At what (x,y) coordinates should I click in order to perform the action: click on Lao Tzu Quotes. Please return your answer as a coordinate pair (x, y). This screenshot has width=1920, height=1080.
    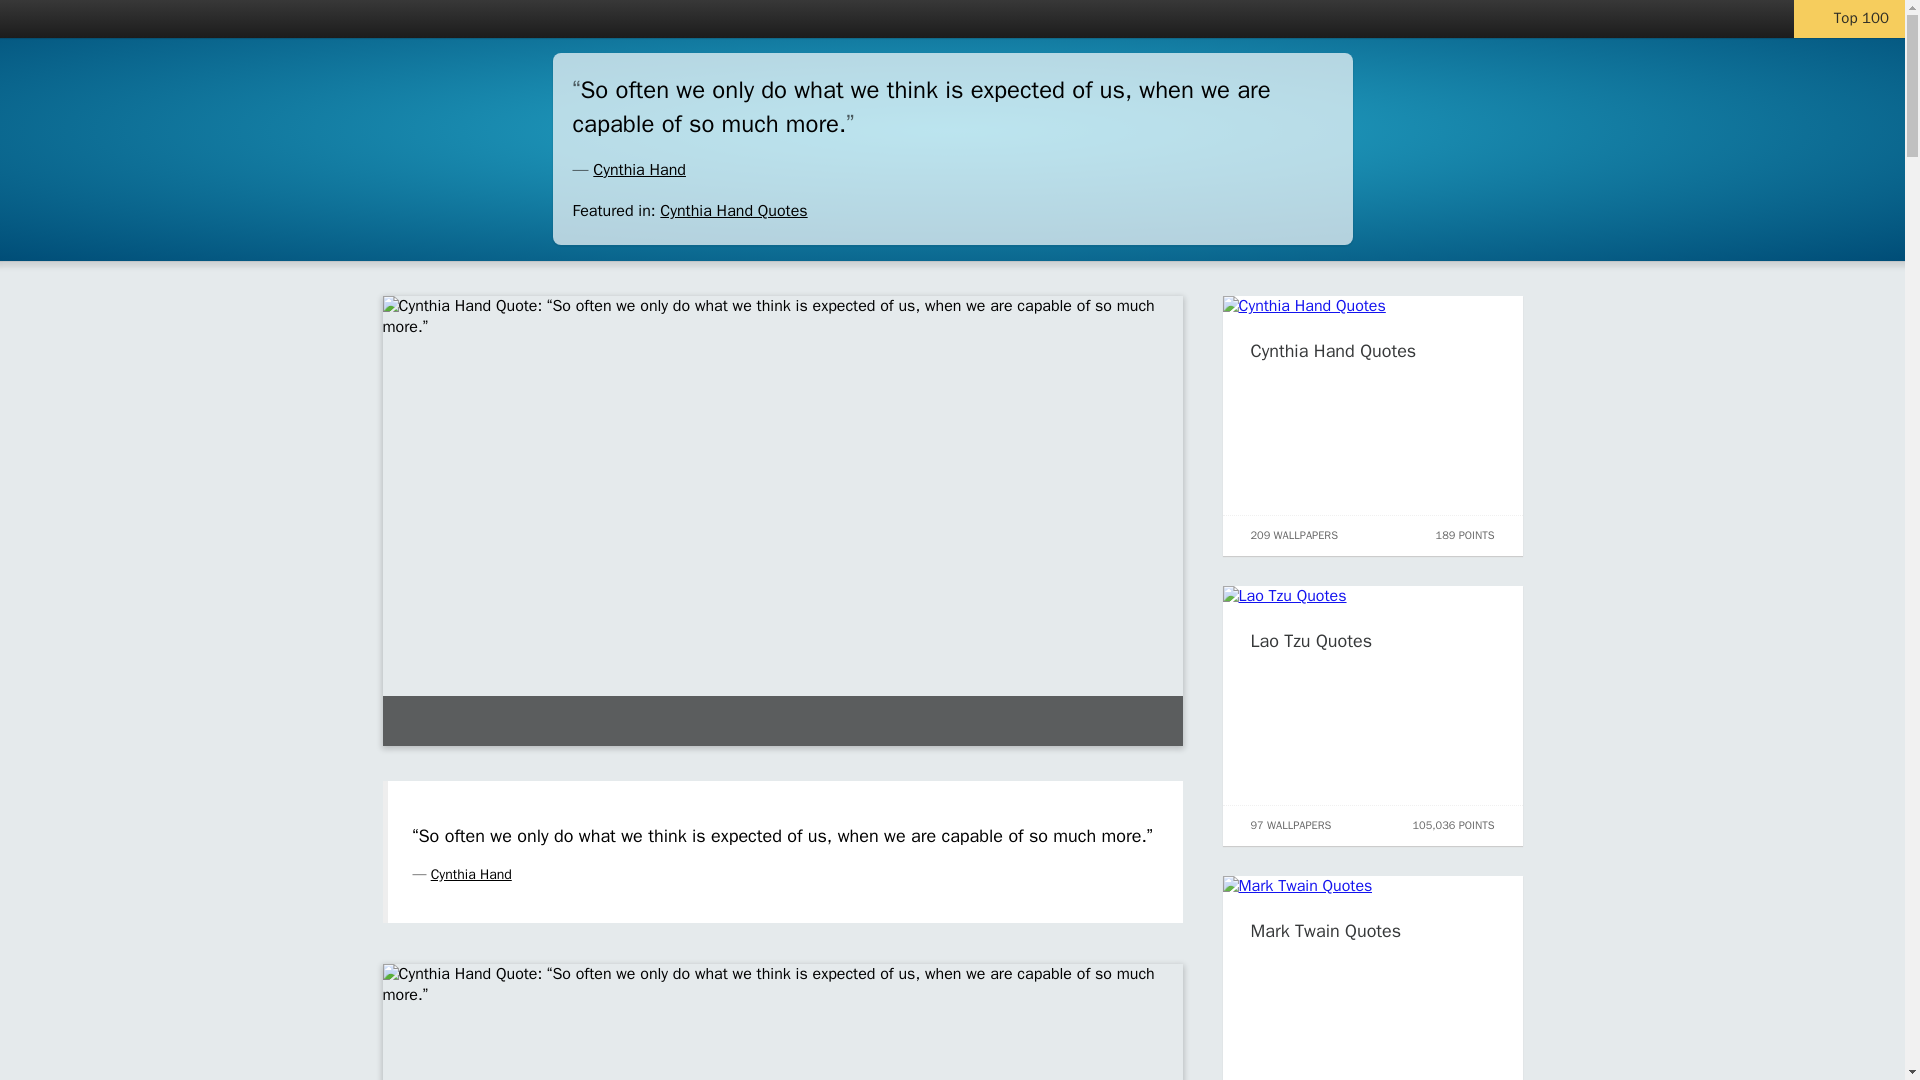
    Looking at the image, I should click on (1310, 640).